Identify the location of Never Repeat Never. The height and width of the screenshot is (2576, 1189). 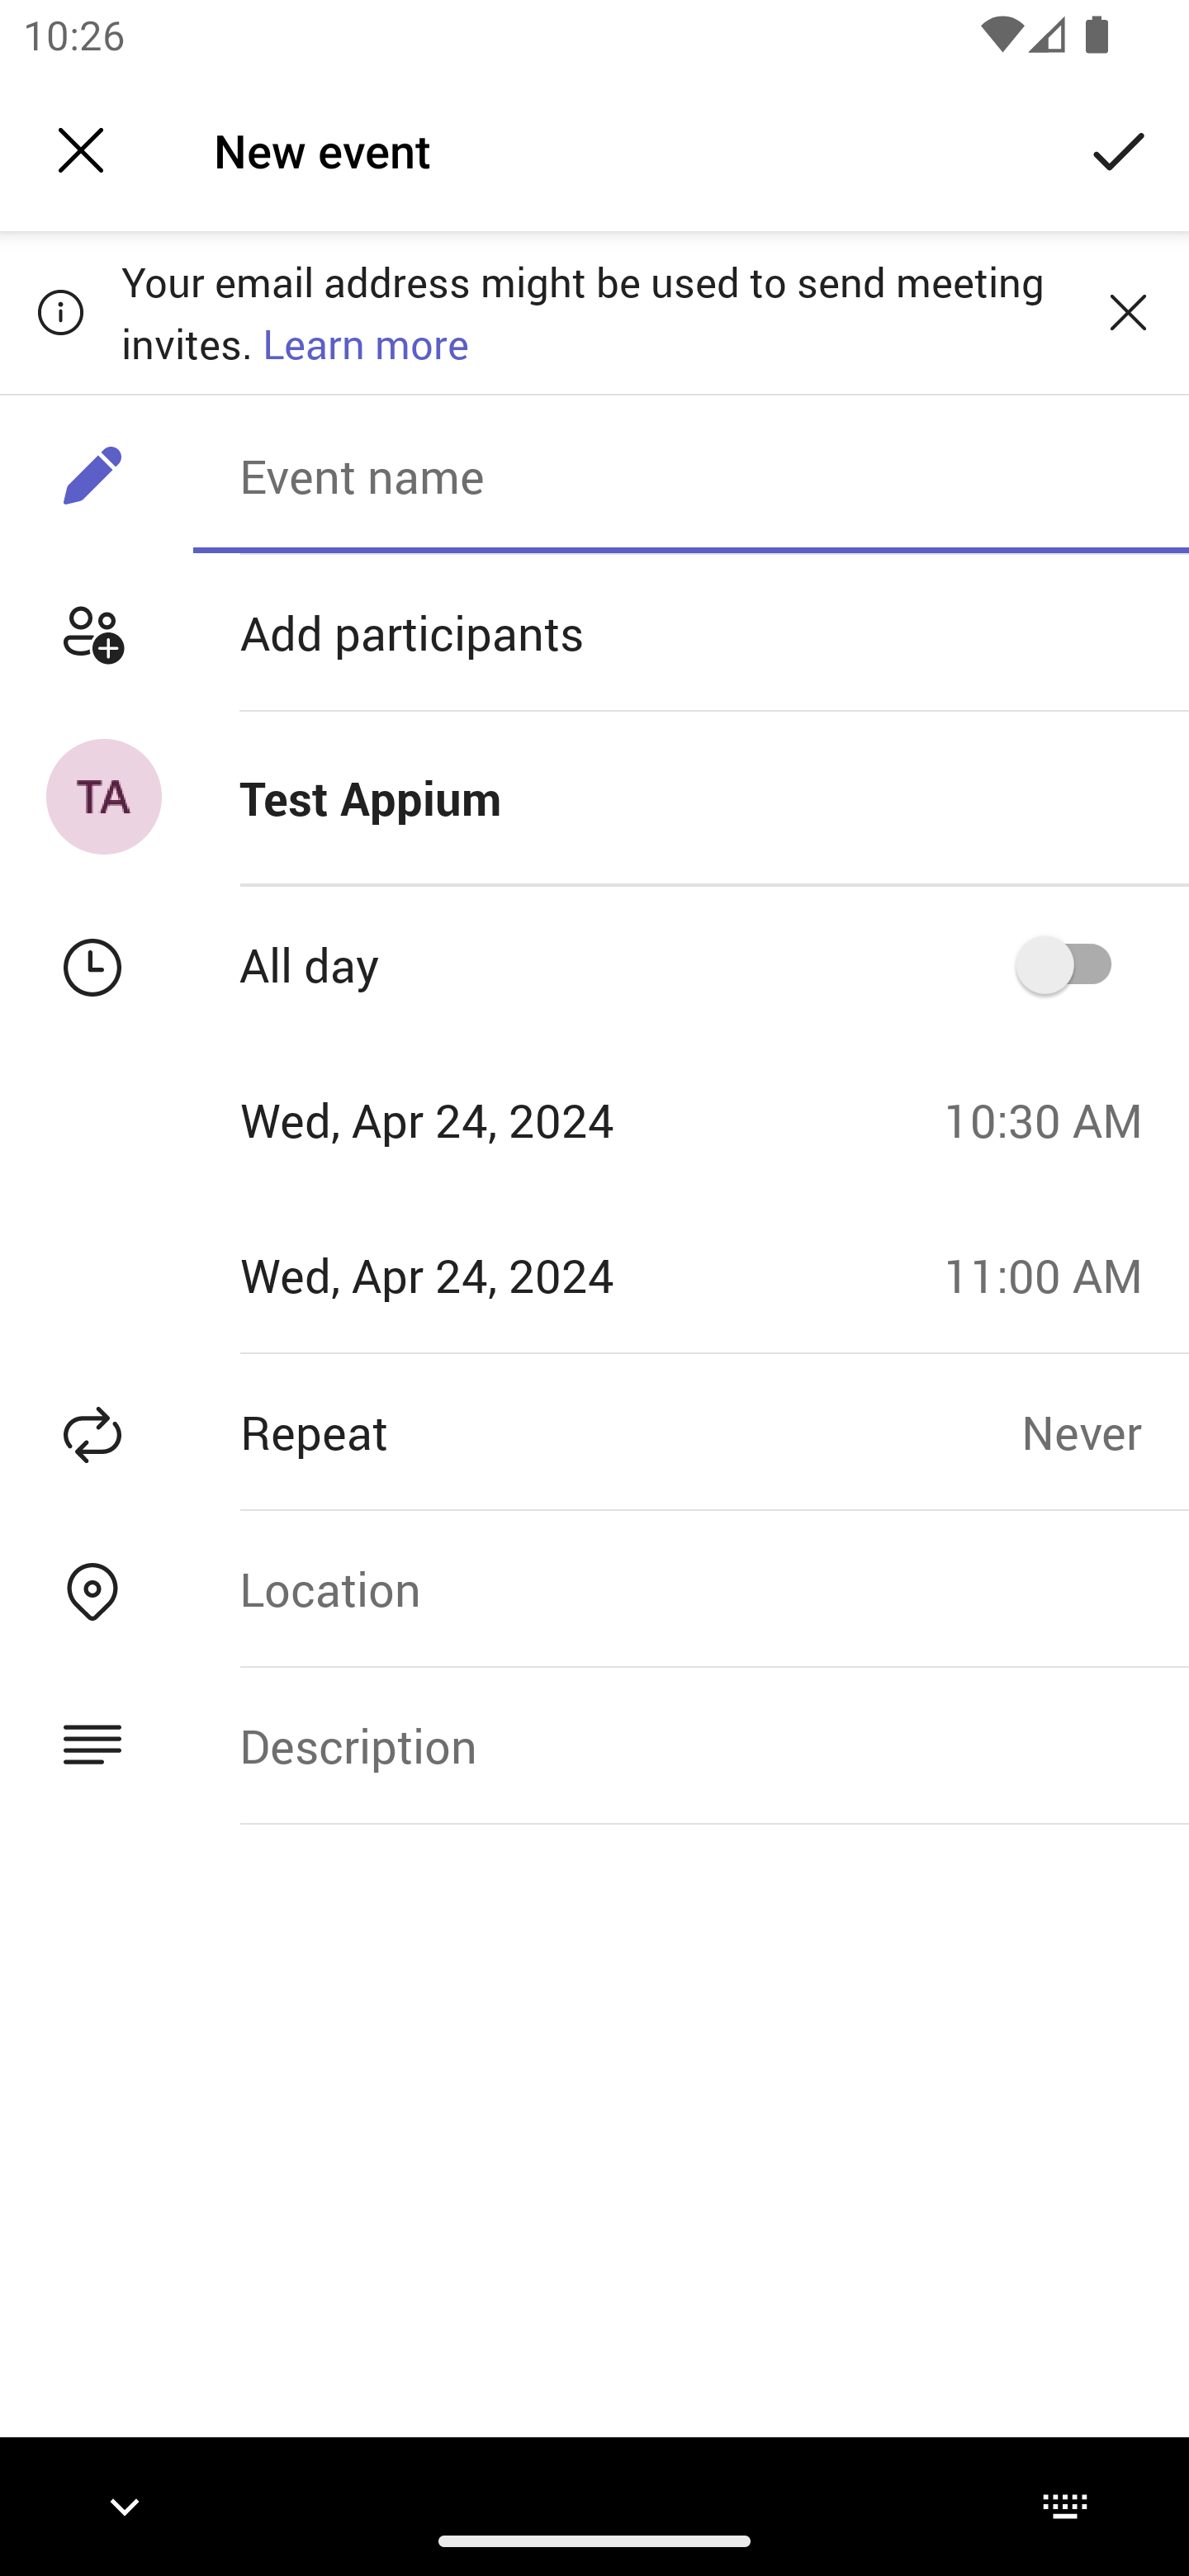
(1105, 1432).